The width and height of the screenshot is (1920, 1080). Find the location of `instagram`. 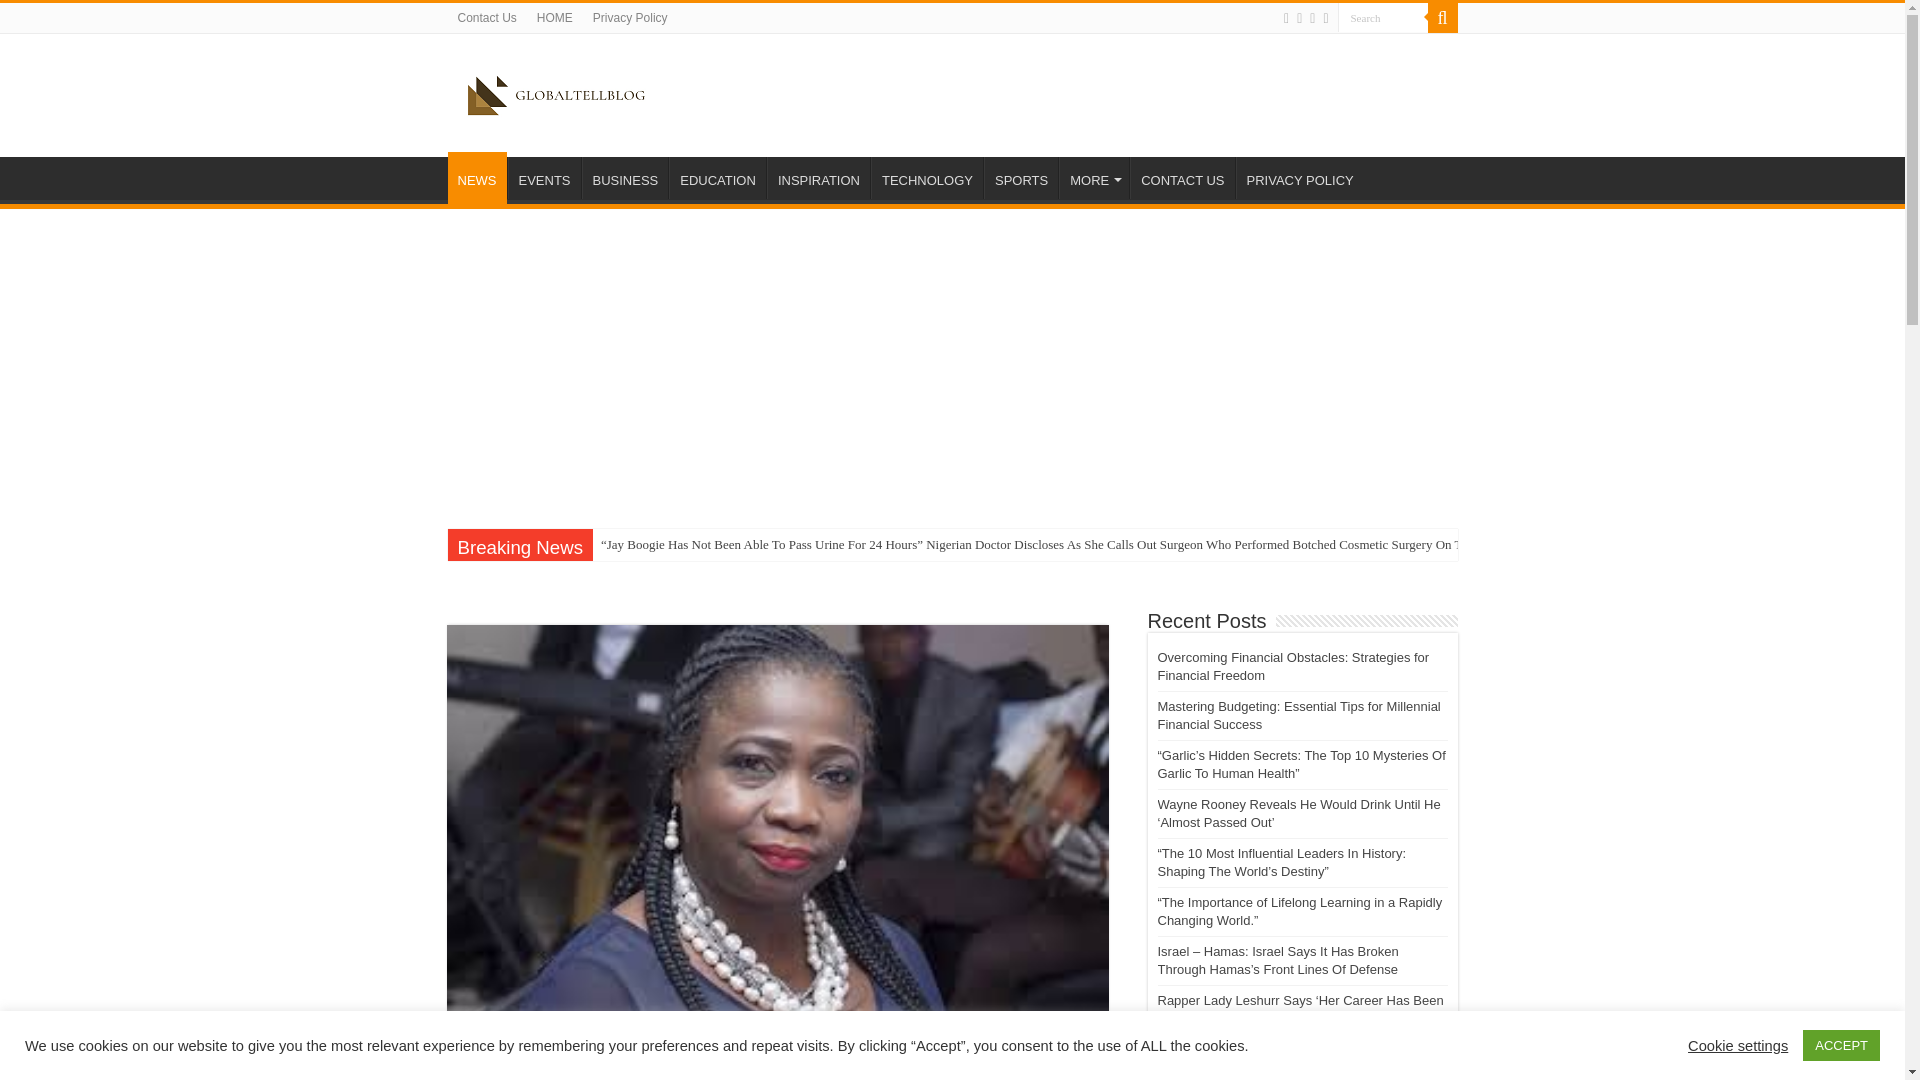

instagram is located at coordinates (1325, 18).